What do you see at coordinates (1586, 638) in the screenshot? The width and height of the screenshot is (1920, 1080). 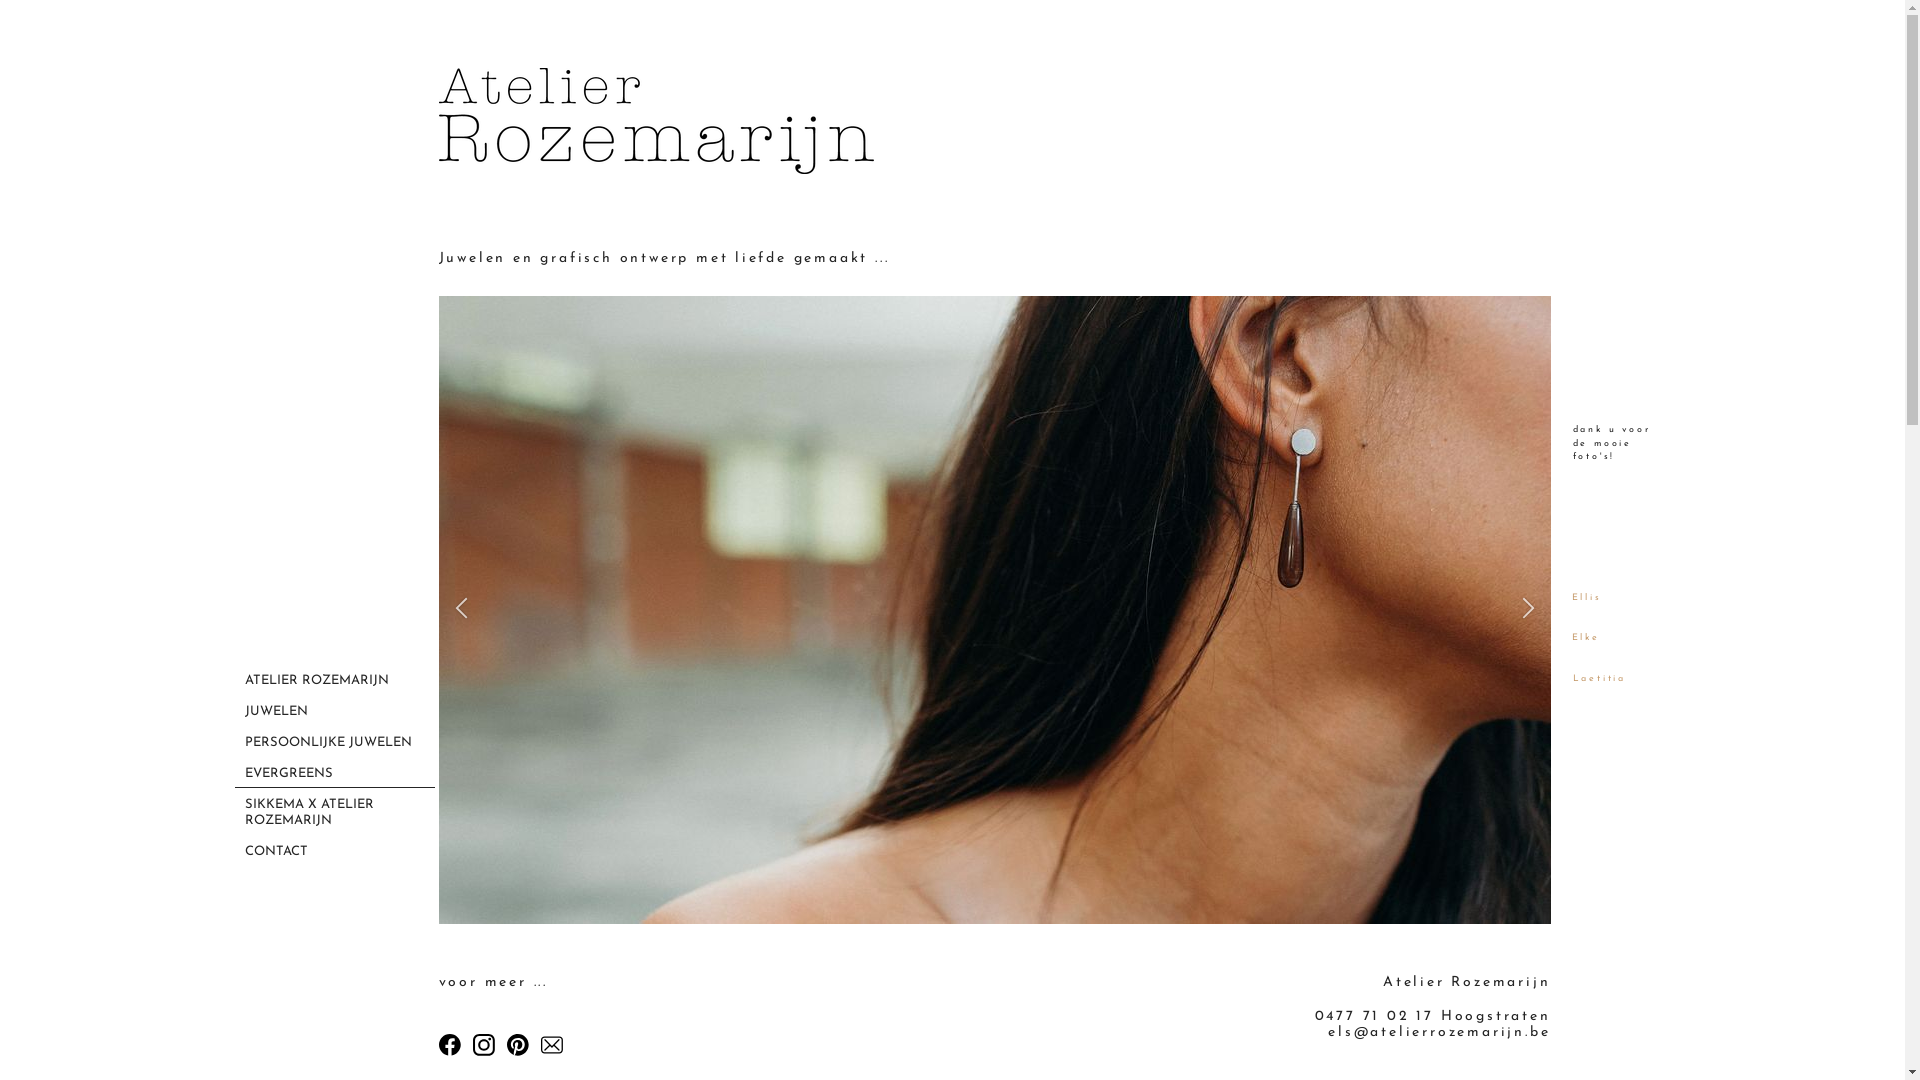 I see `Elke` at bounding box center [1586, 638].